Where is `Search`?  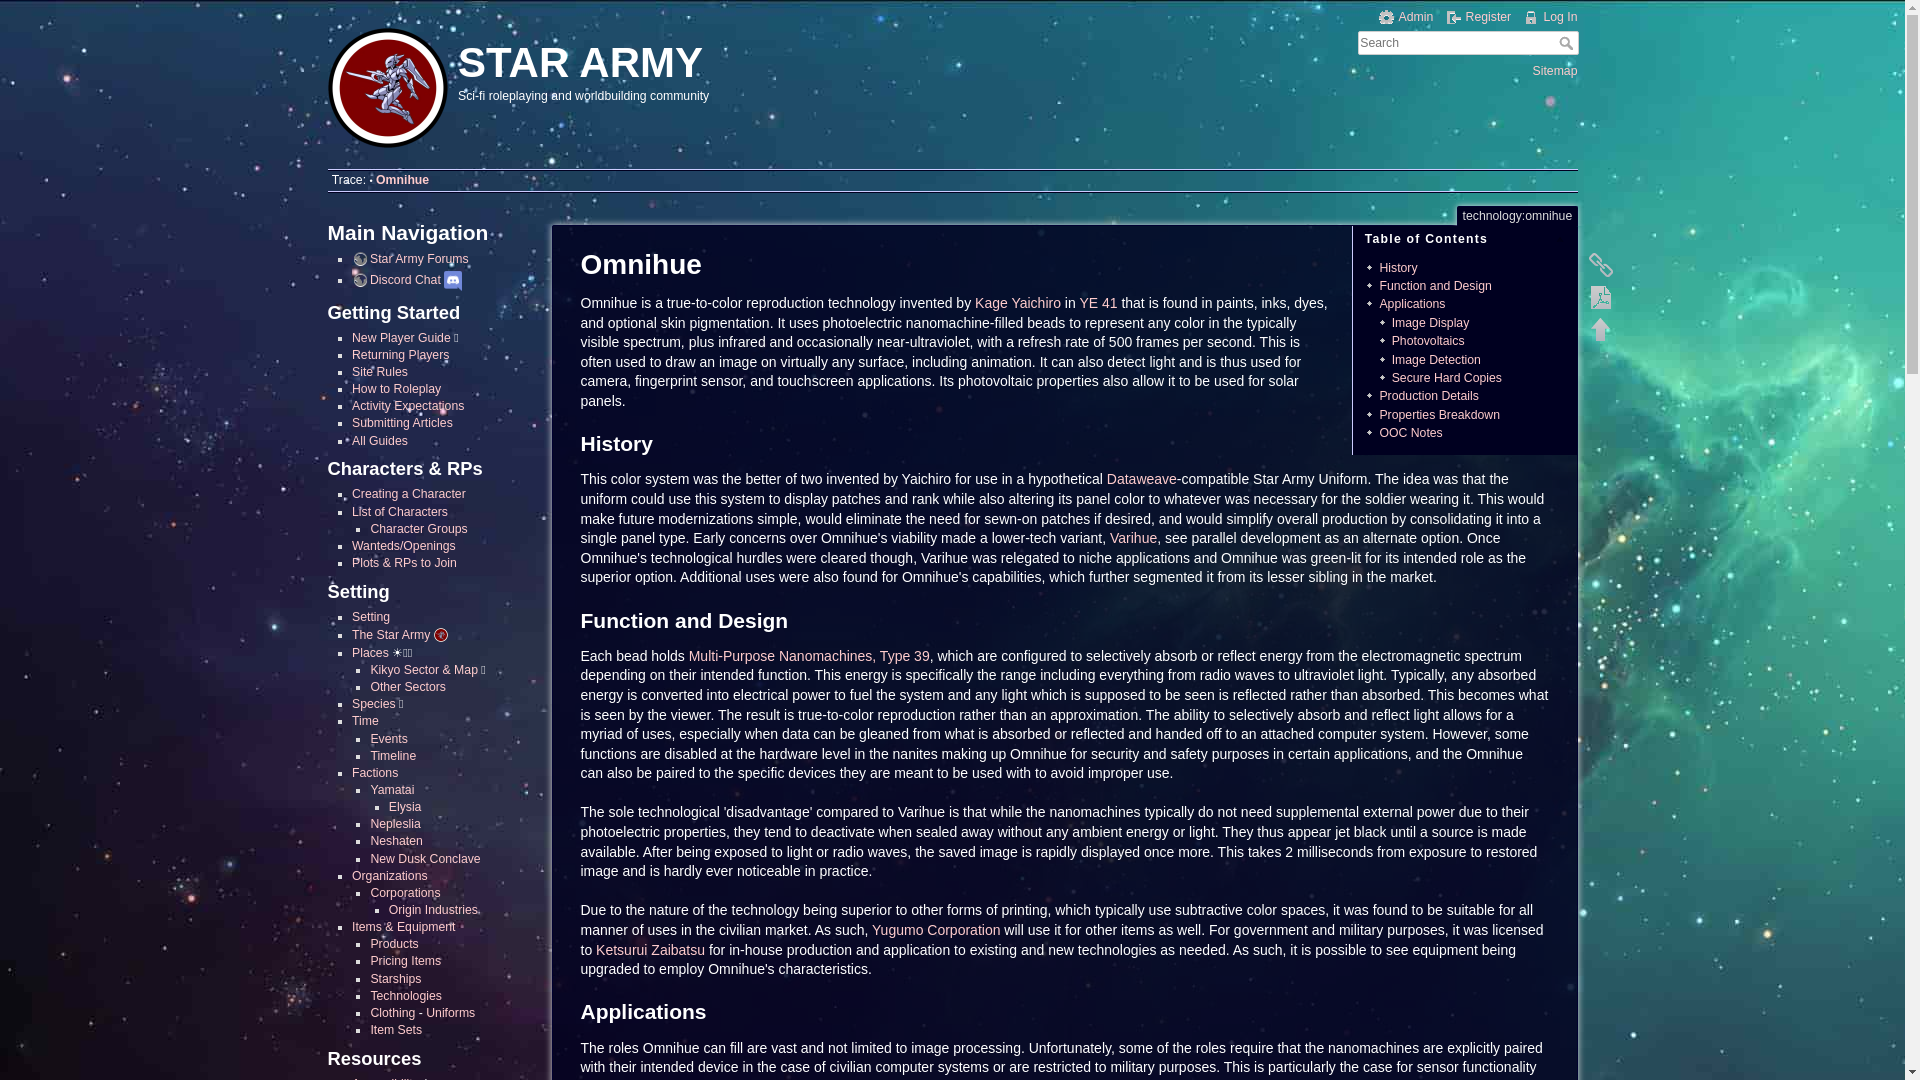 Search is located at coordinates (1566, 42).